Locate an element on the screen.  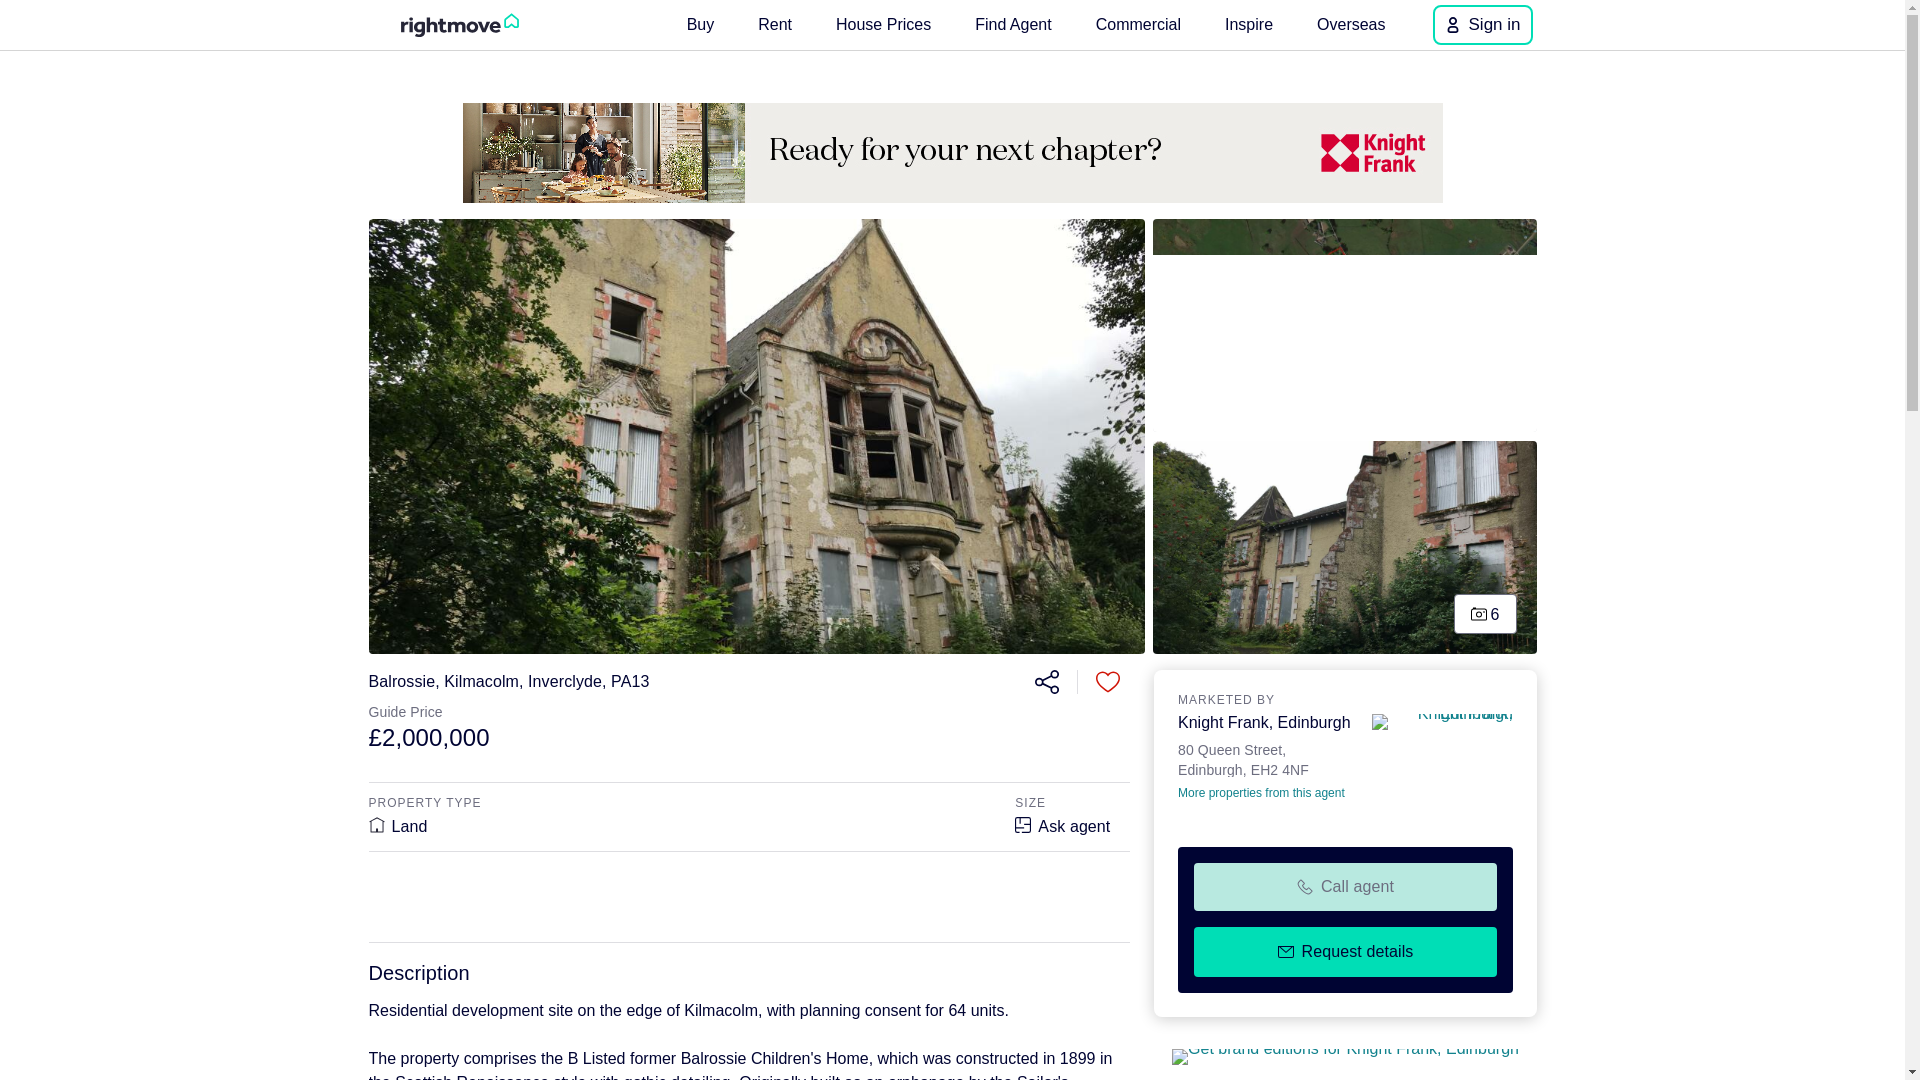
House Prices is located at coordinates (1266, 758).